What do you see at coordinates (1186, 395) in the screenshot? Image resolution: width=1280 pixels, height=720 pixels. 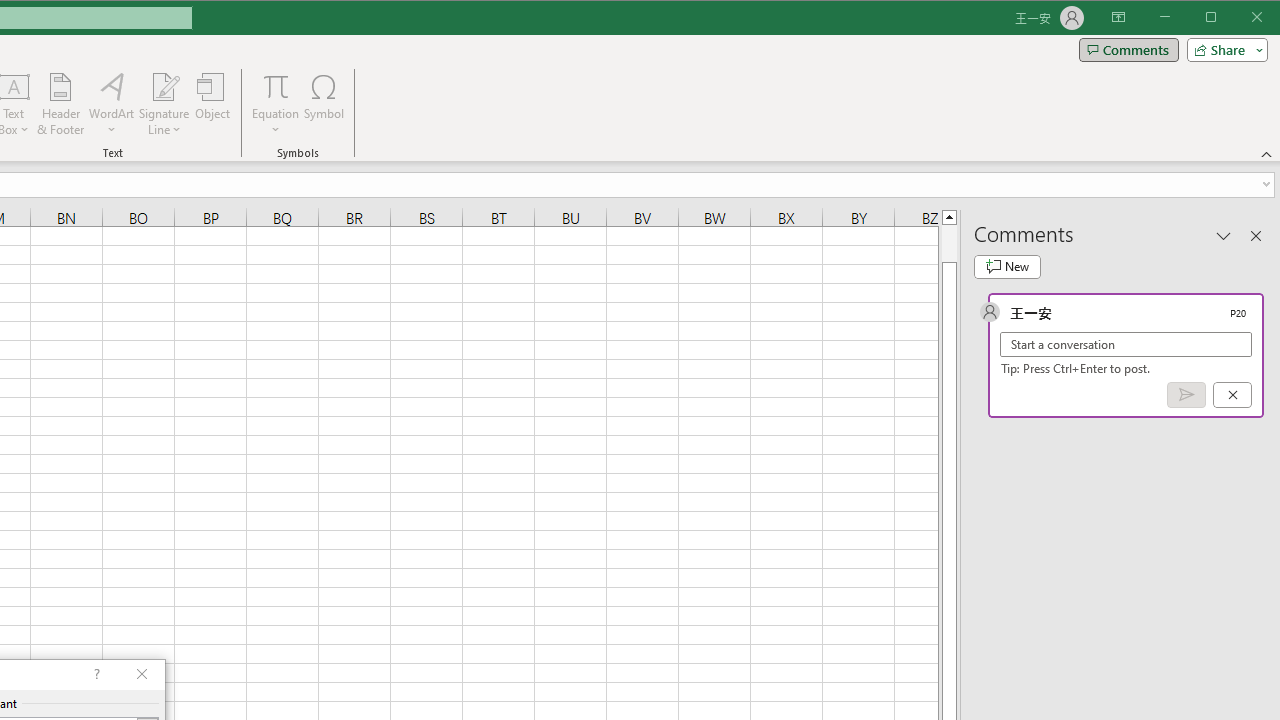 I see `Post comment (Ctrl + Enter)` at bounding box center [1186, 395].